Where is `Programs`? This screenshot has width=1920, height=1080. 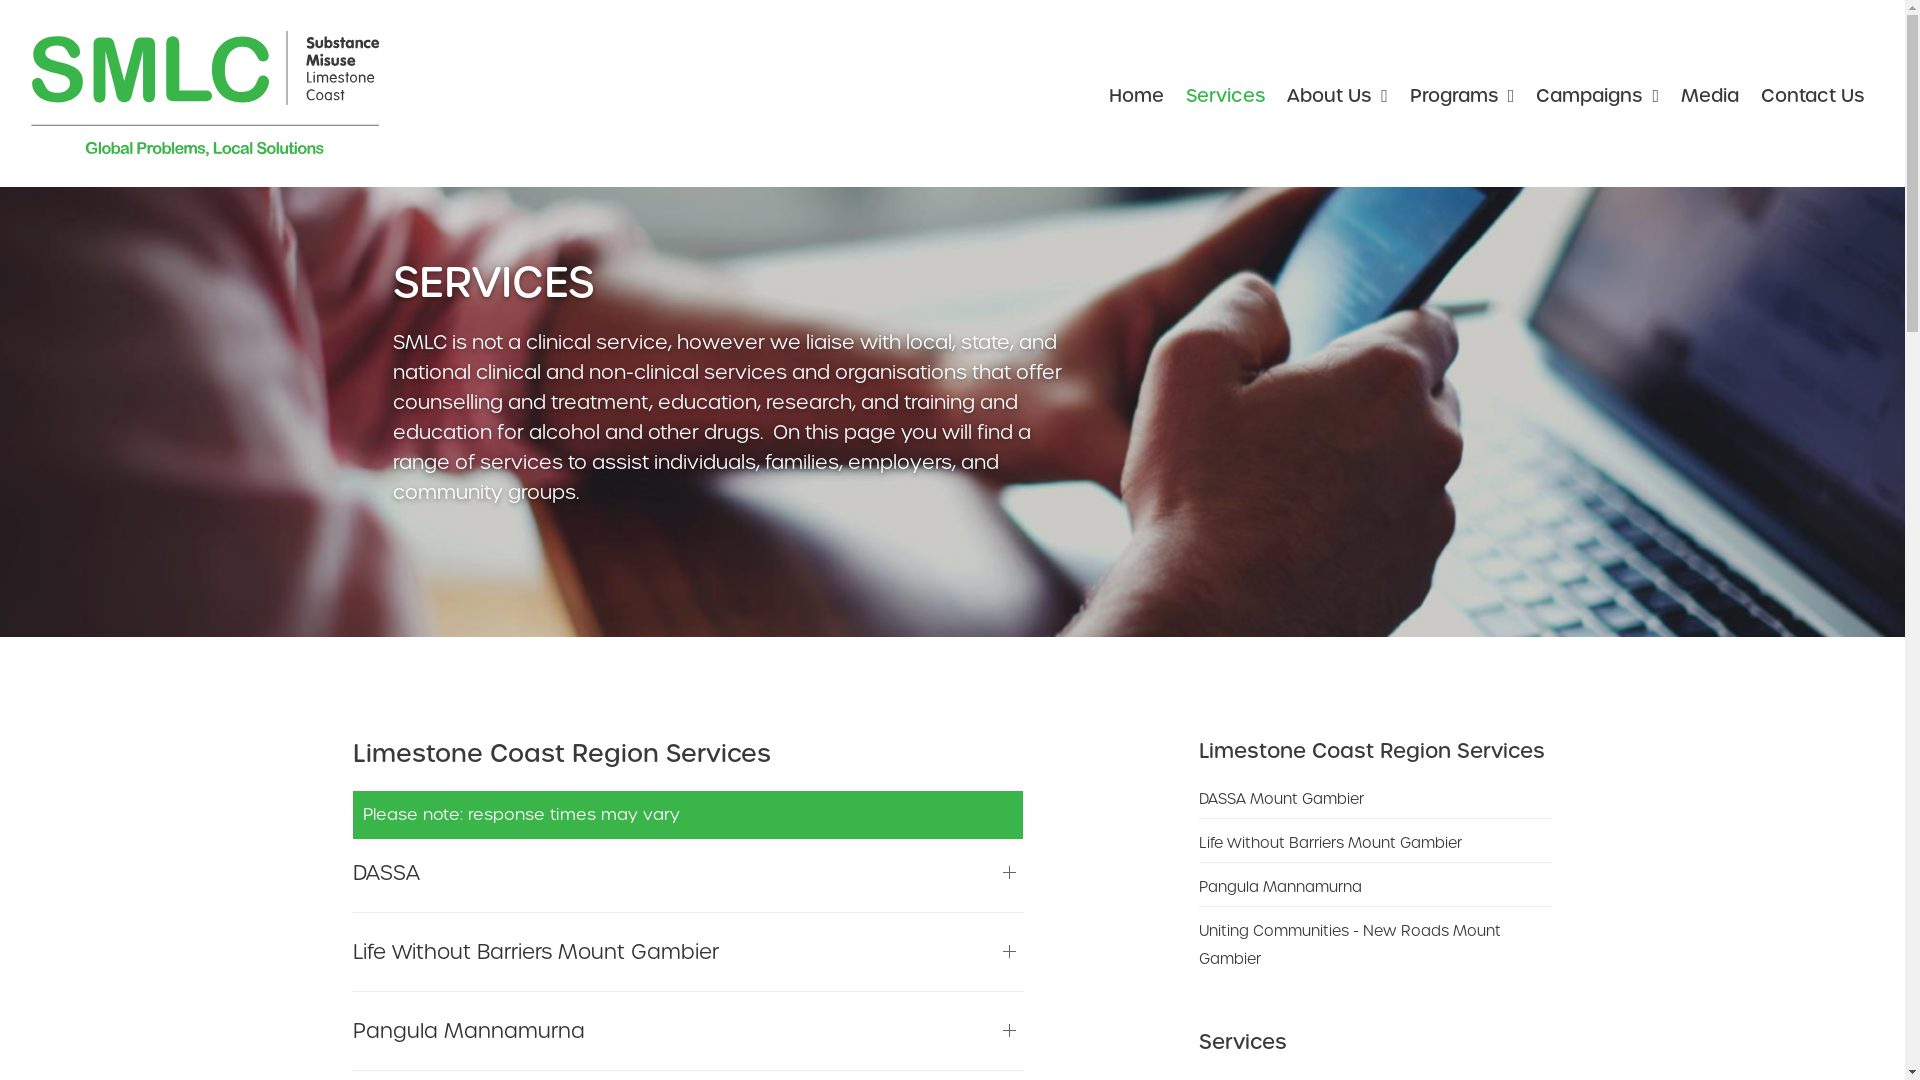
Programs is located at coordinates (1462, 96).